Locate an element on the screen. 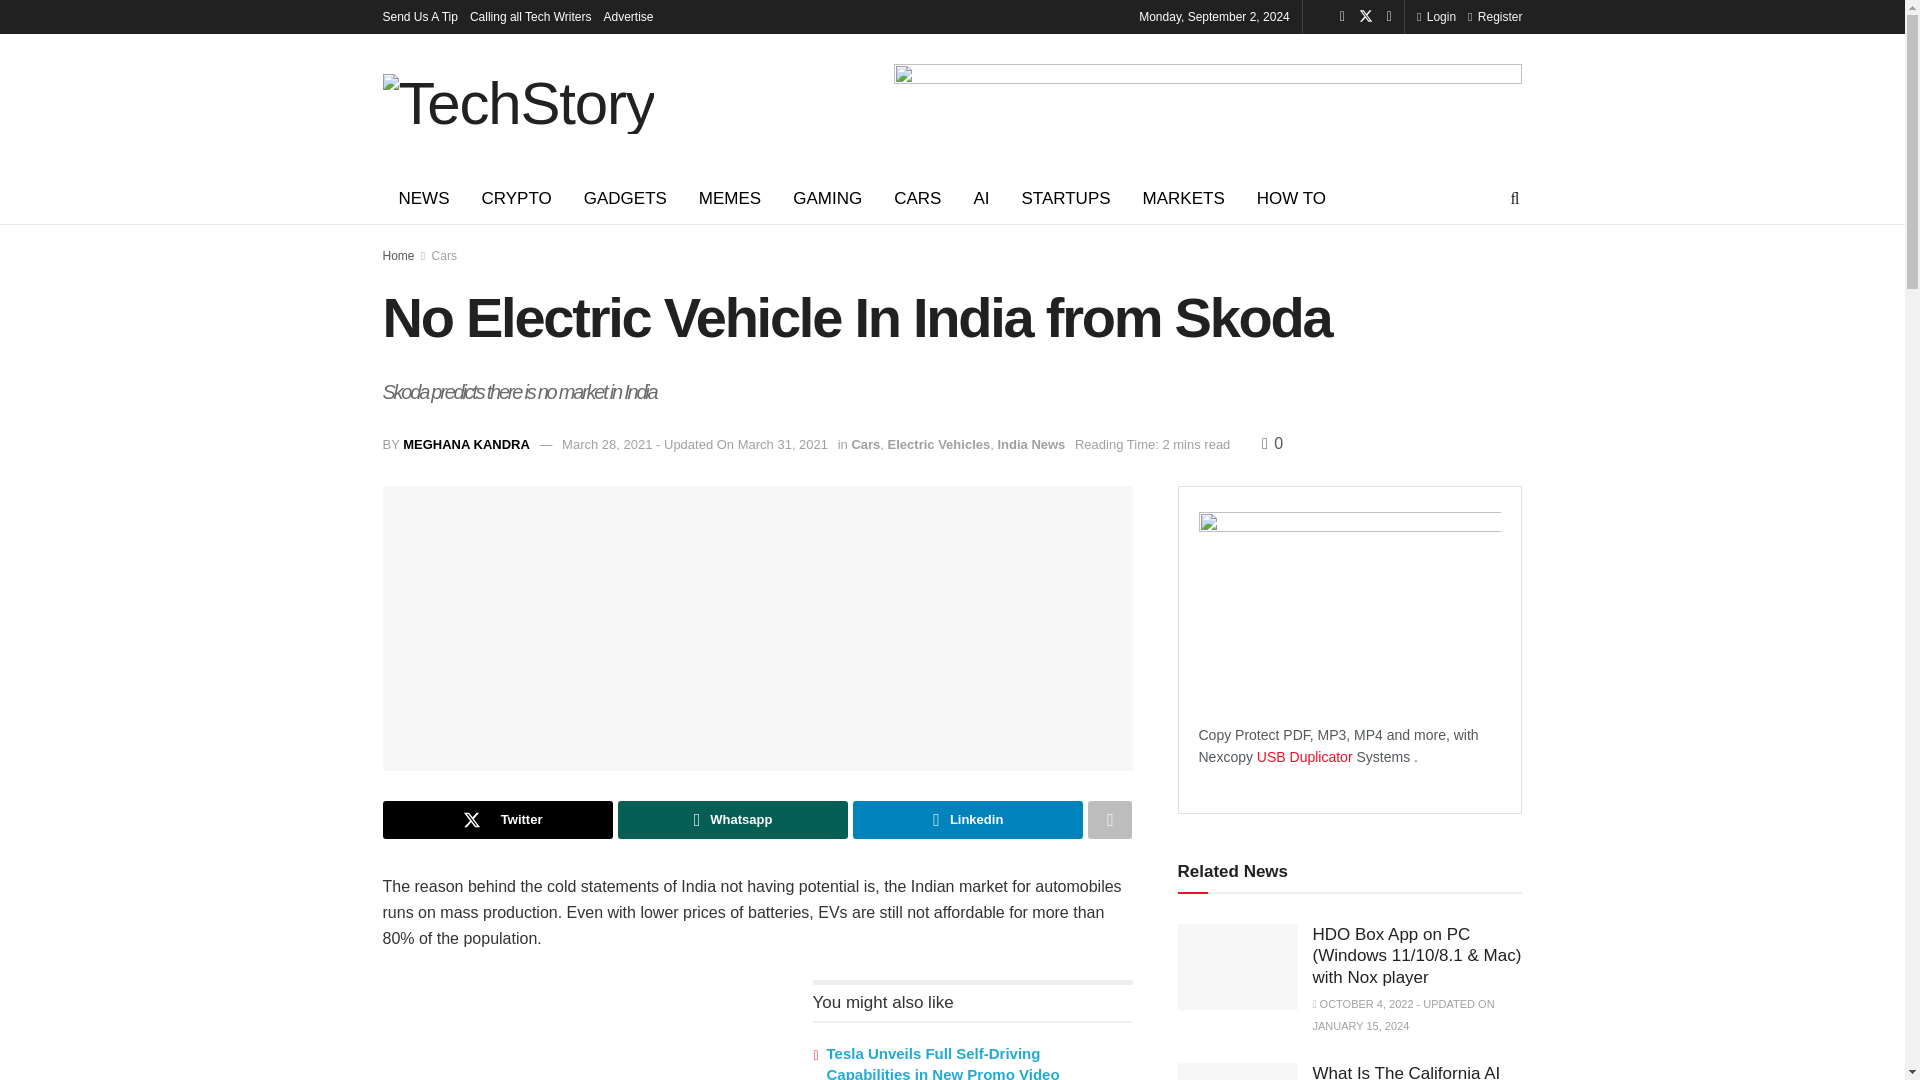 Image resolution: width=1920 pixels, height=1080 pixels. USB duplicator is located at coordinates (1305, 756).